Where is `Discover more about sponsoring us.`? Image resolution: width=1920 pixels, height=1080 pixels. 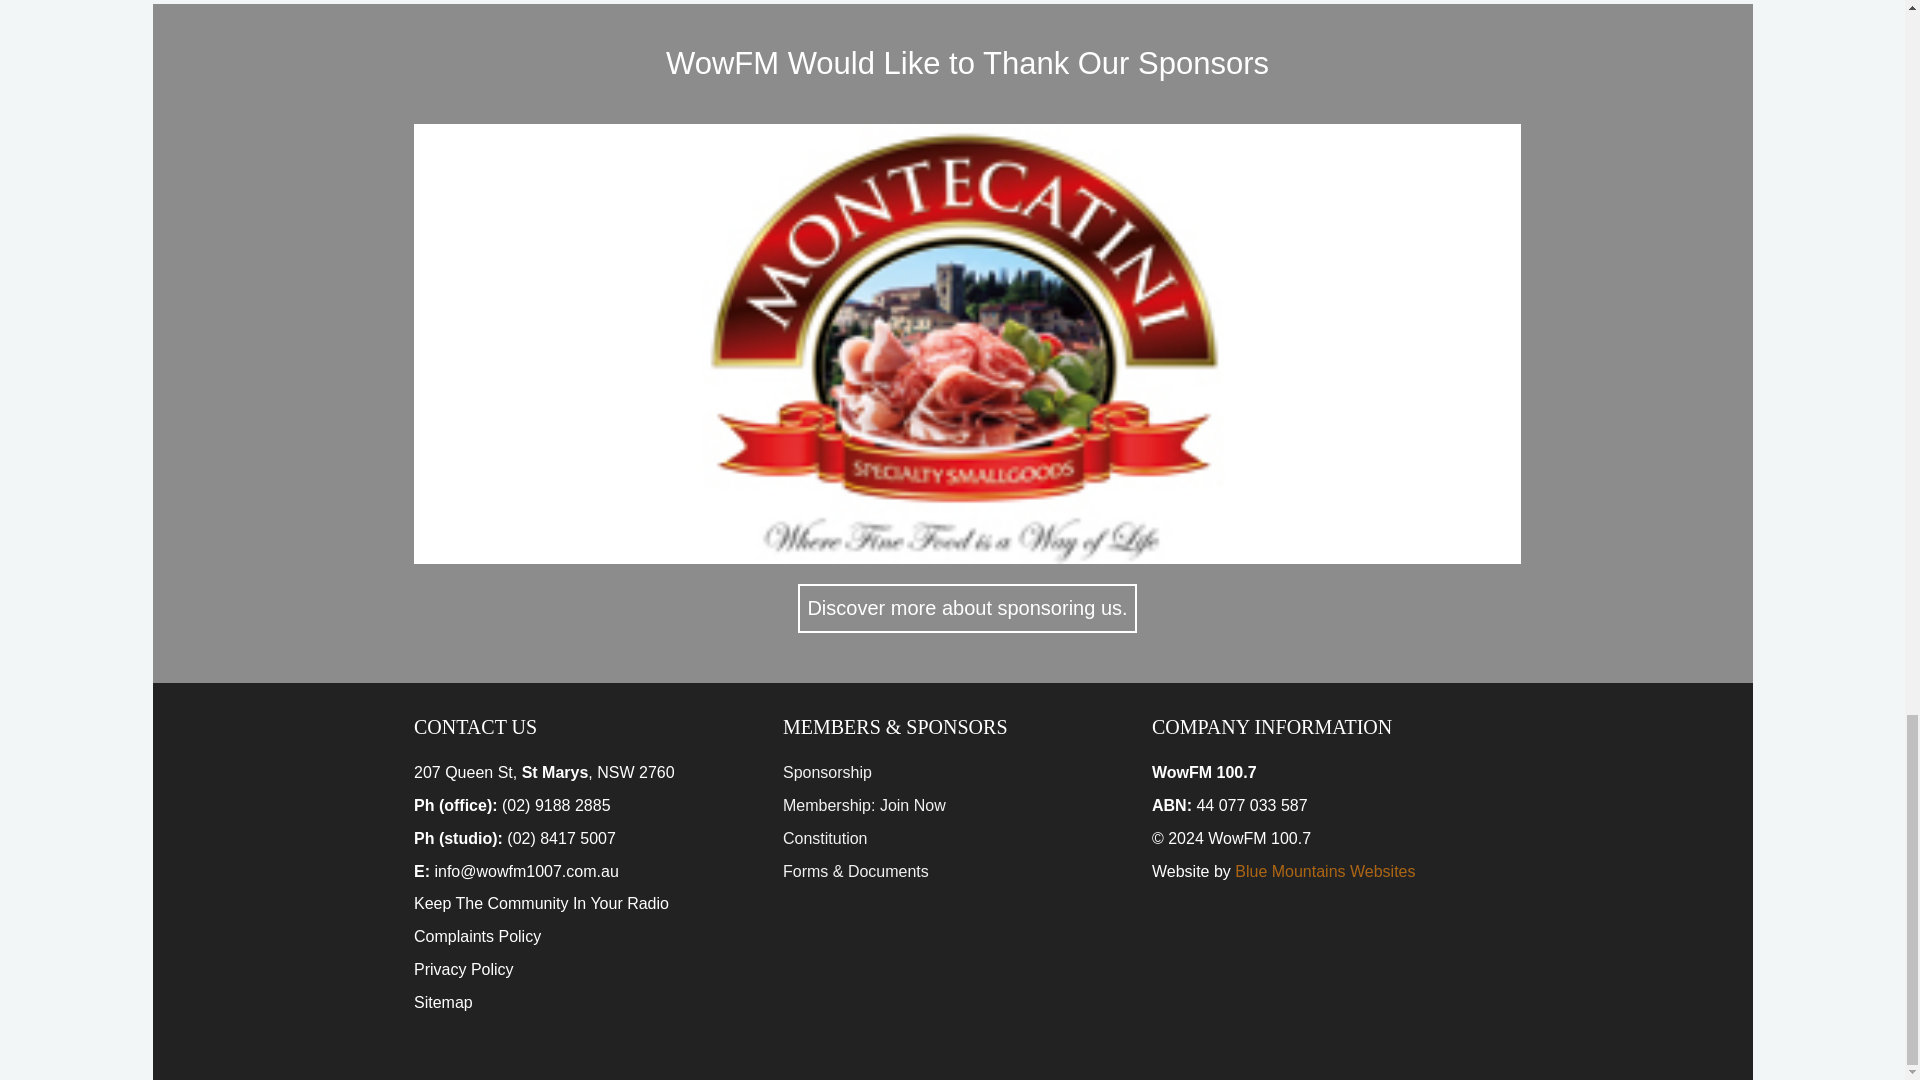 Discover more about sponsoring us. is located at coordinates (967, 608).